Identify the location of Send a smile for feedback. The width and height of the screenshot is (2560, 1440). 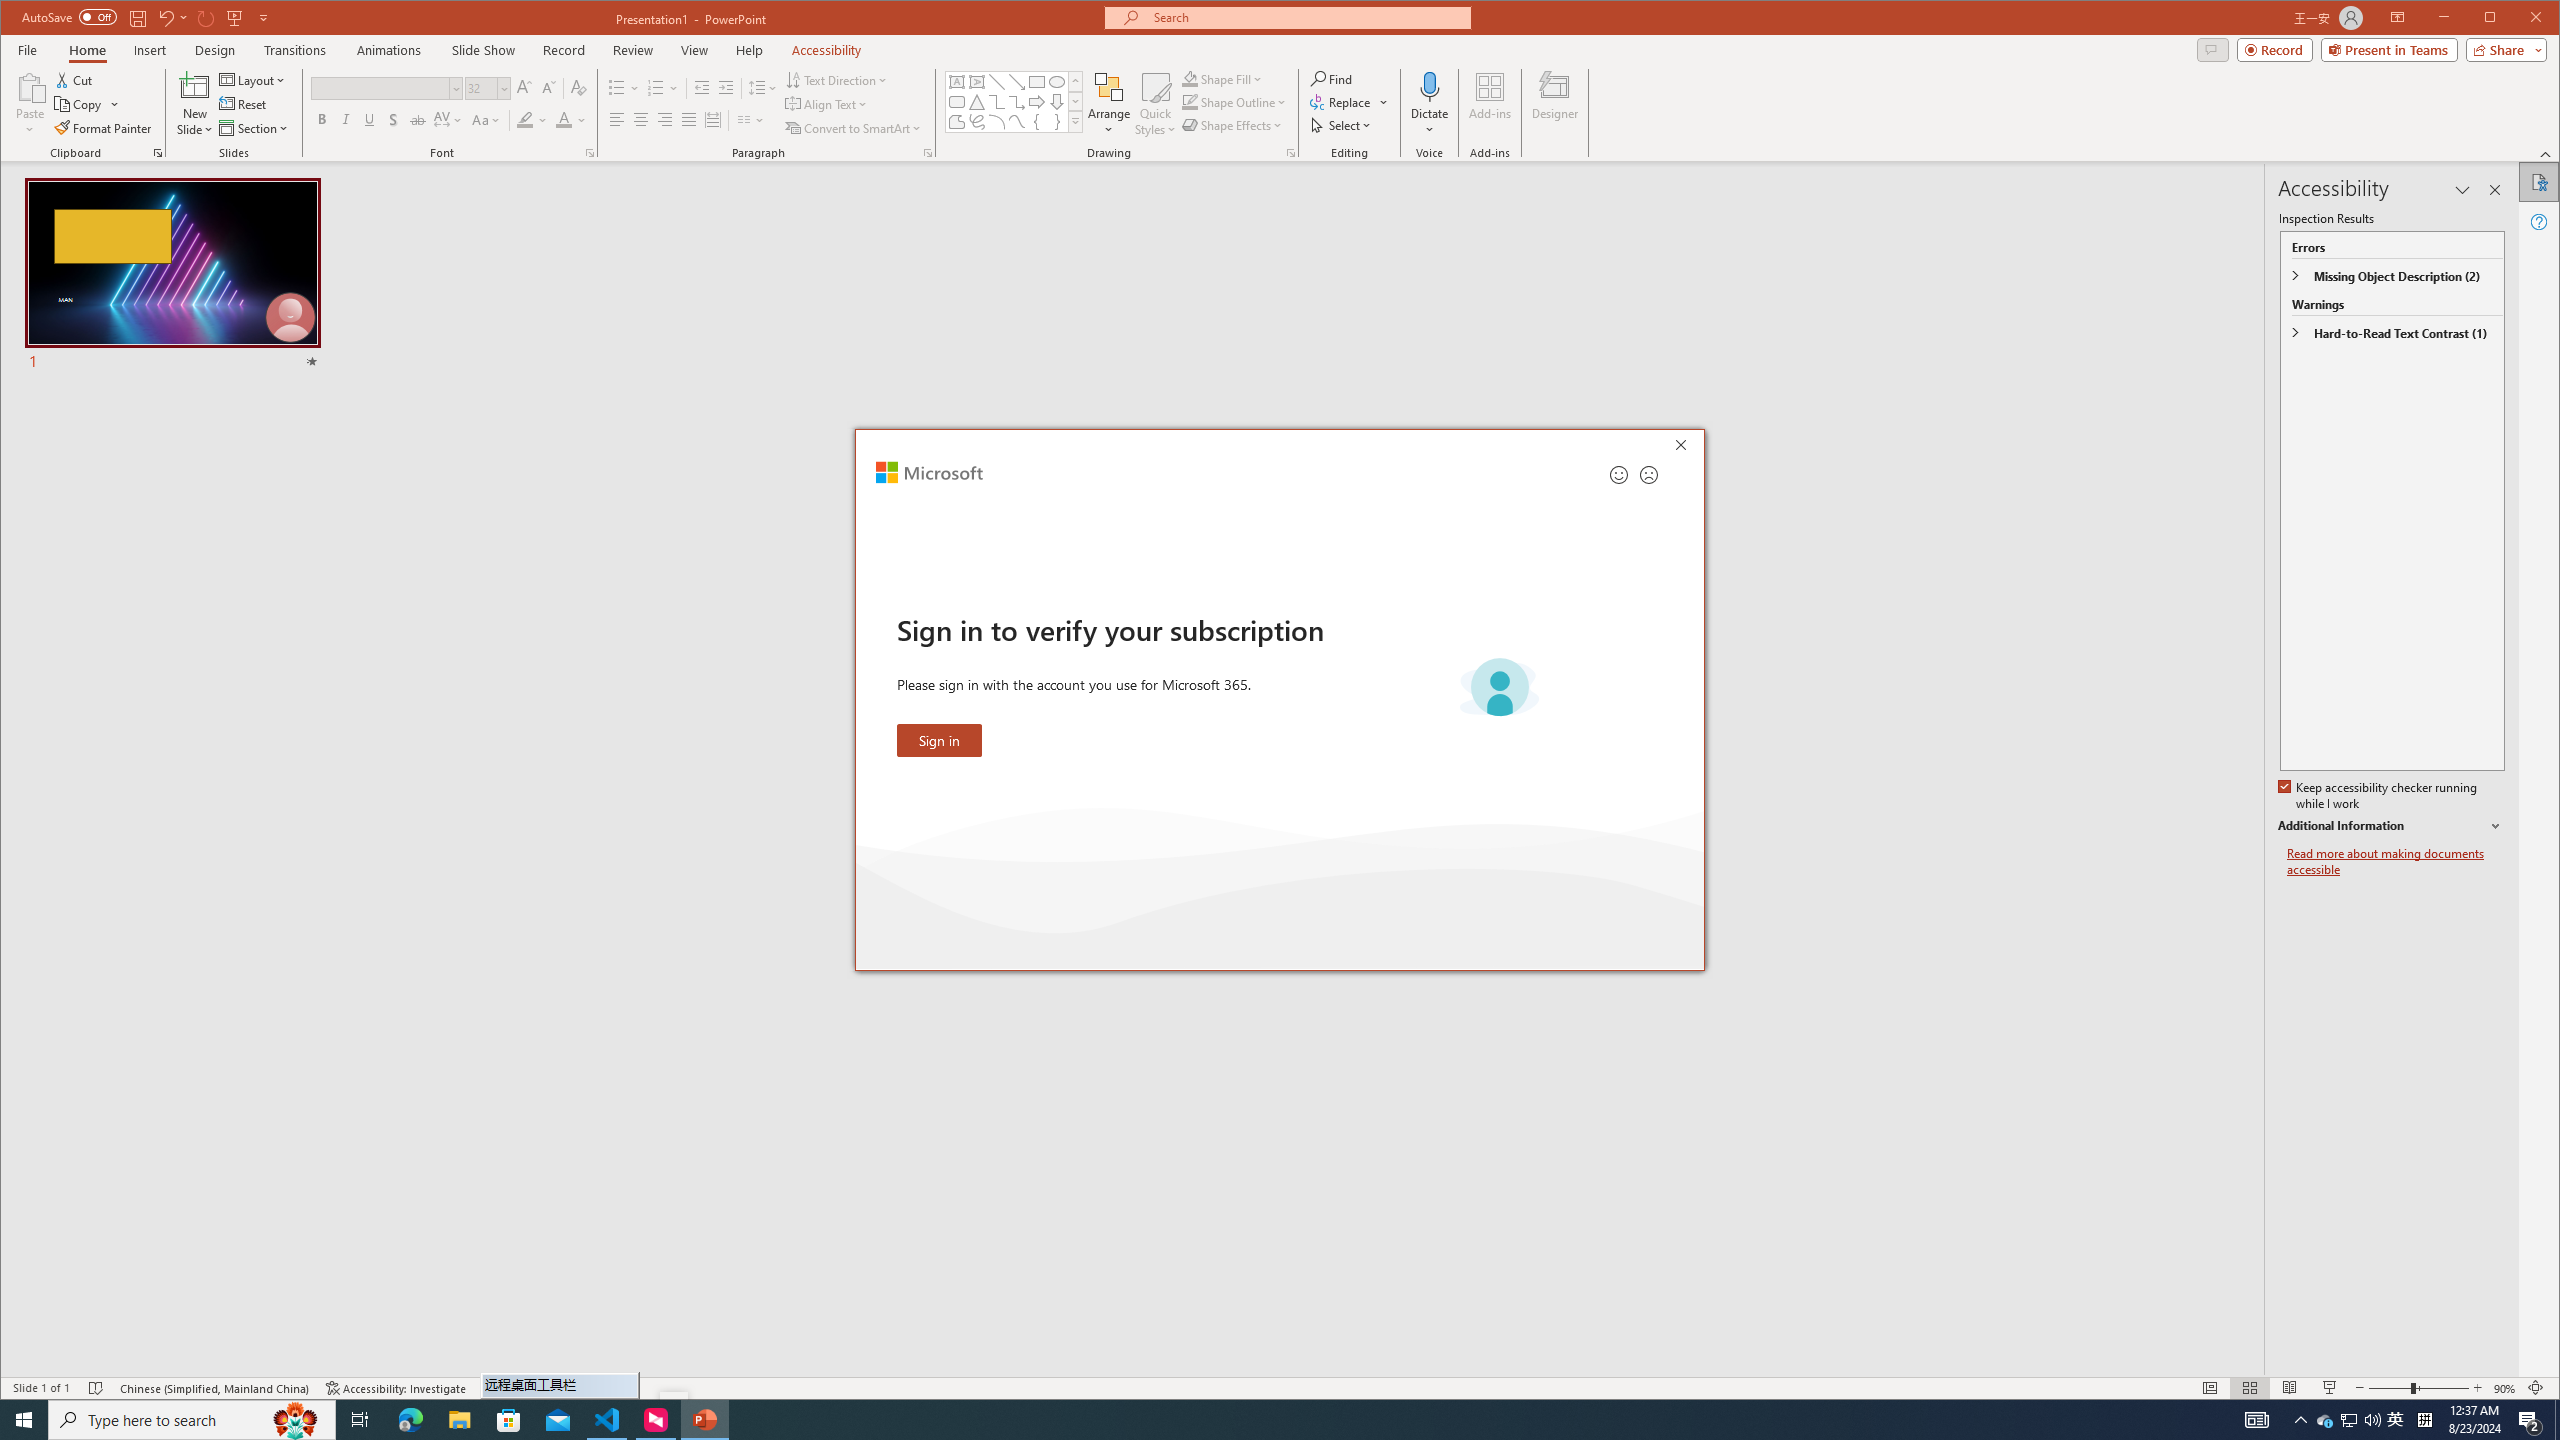
(1619, 474).